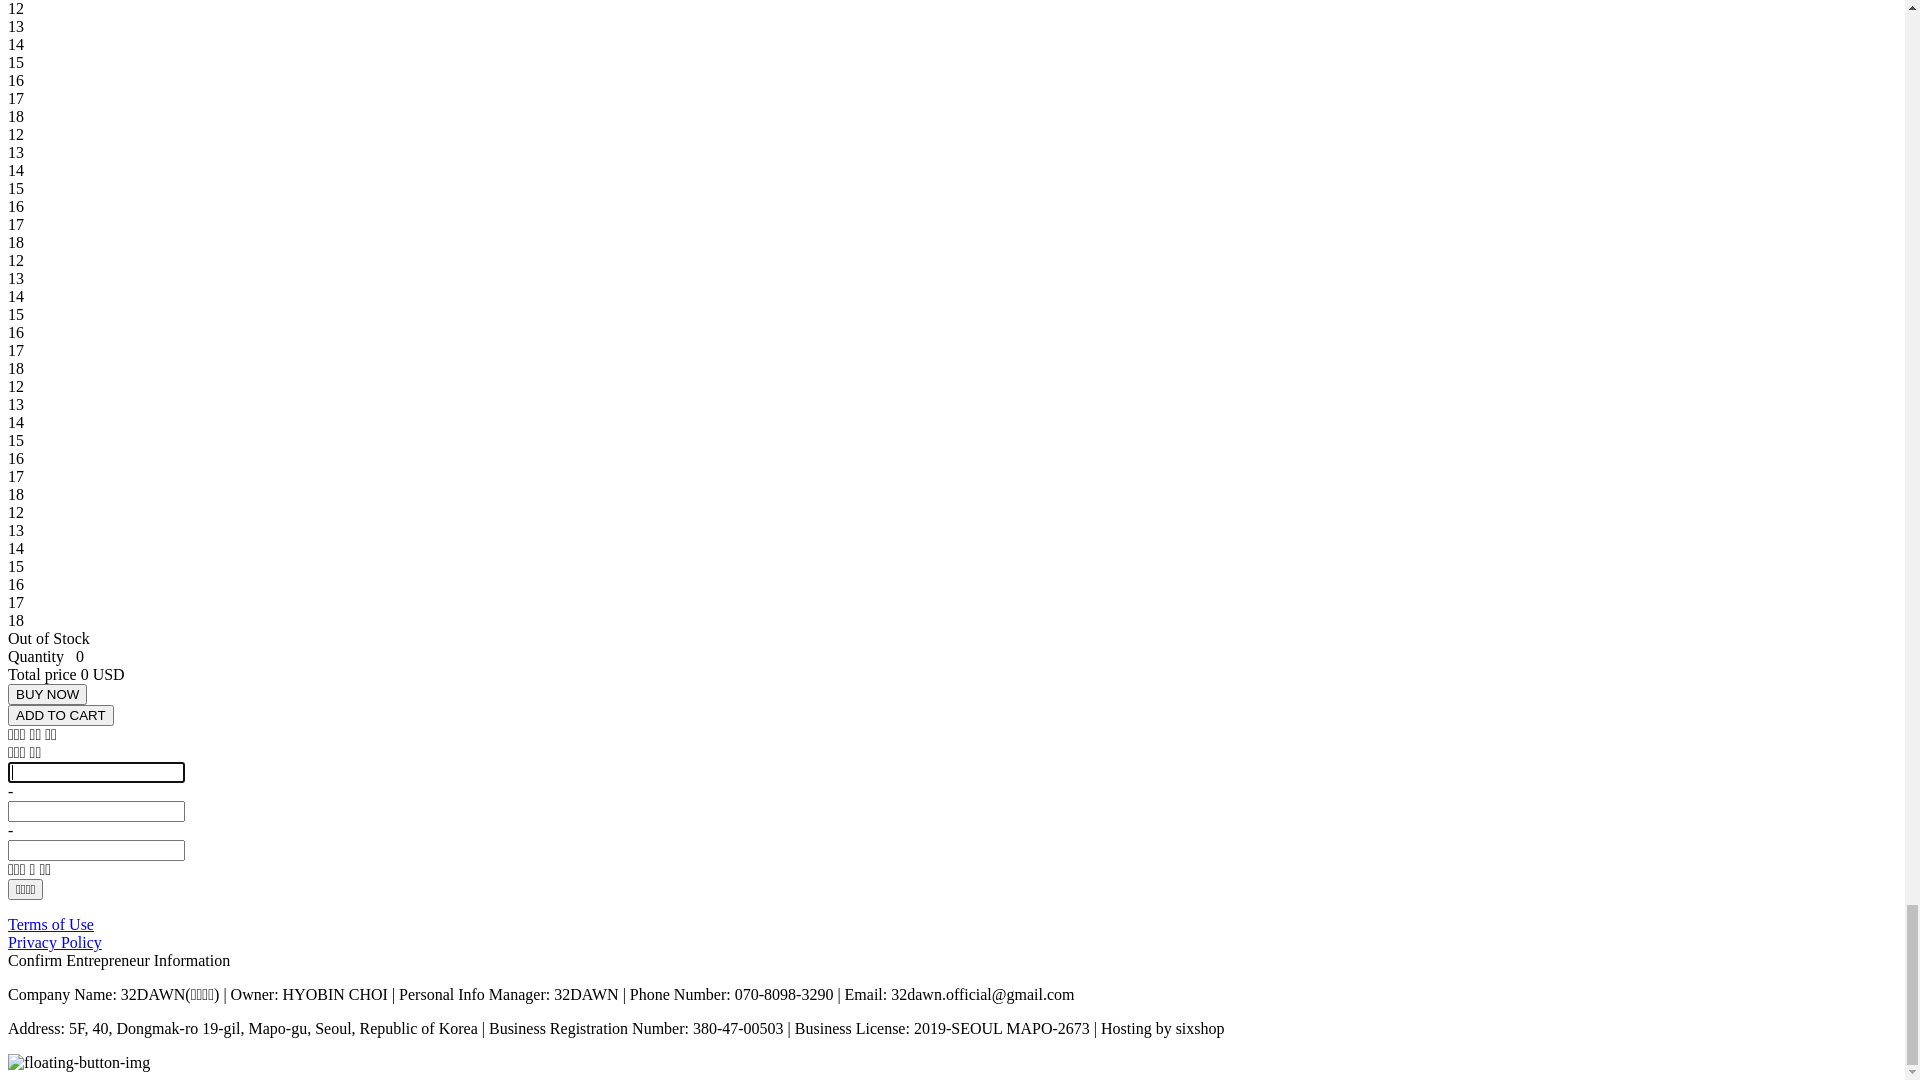 Image resolution: width=1920 pixels, height=1080 pixels. I want to click on SHOP, so click(68, 448).